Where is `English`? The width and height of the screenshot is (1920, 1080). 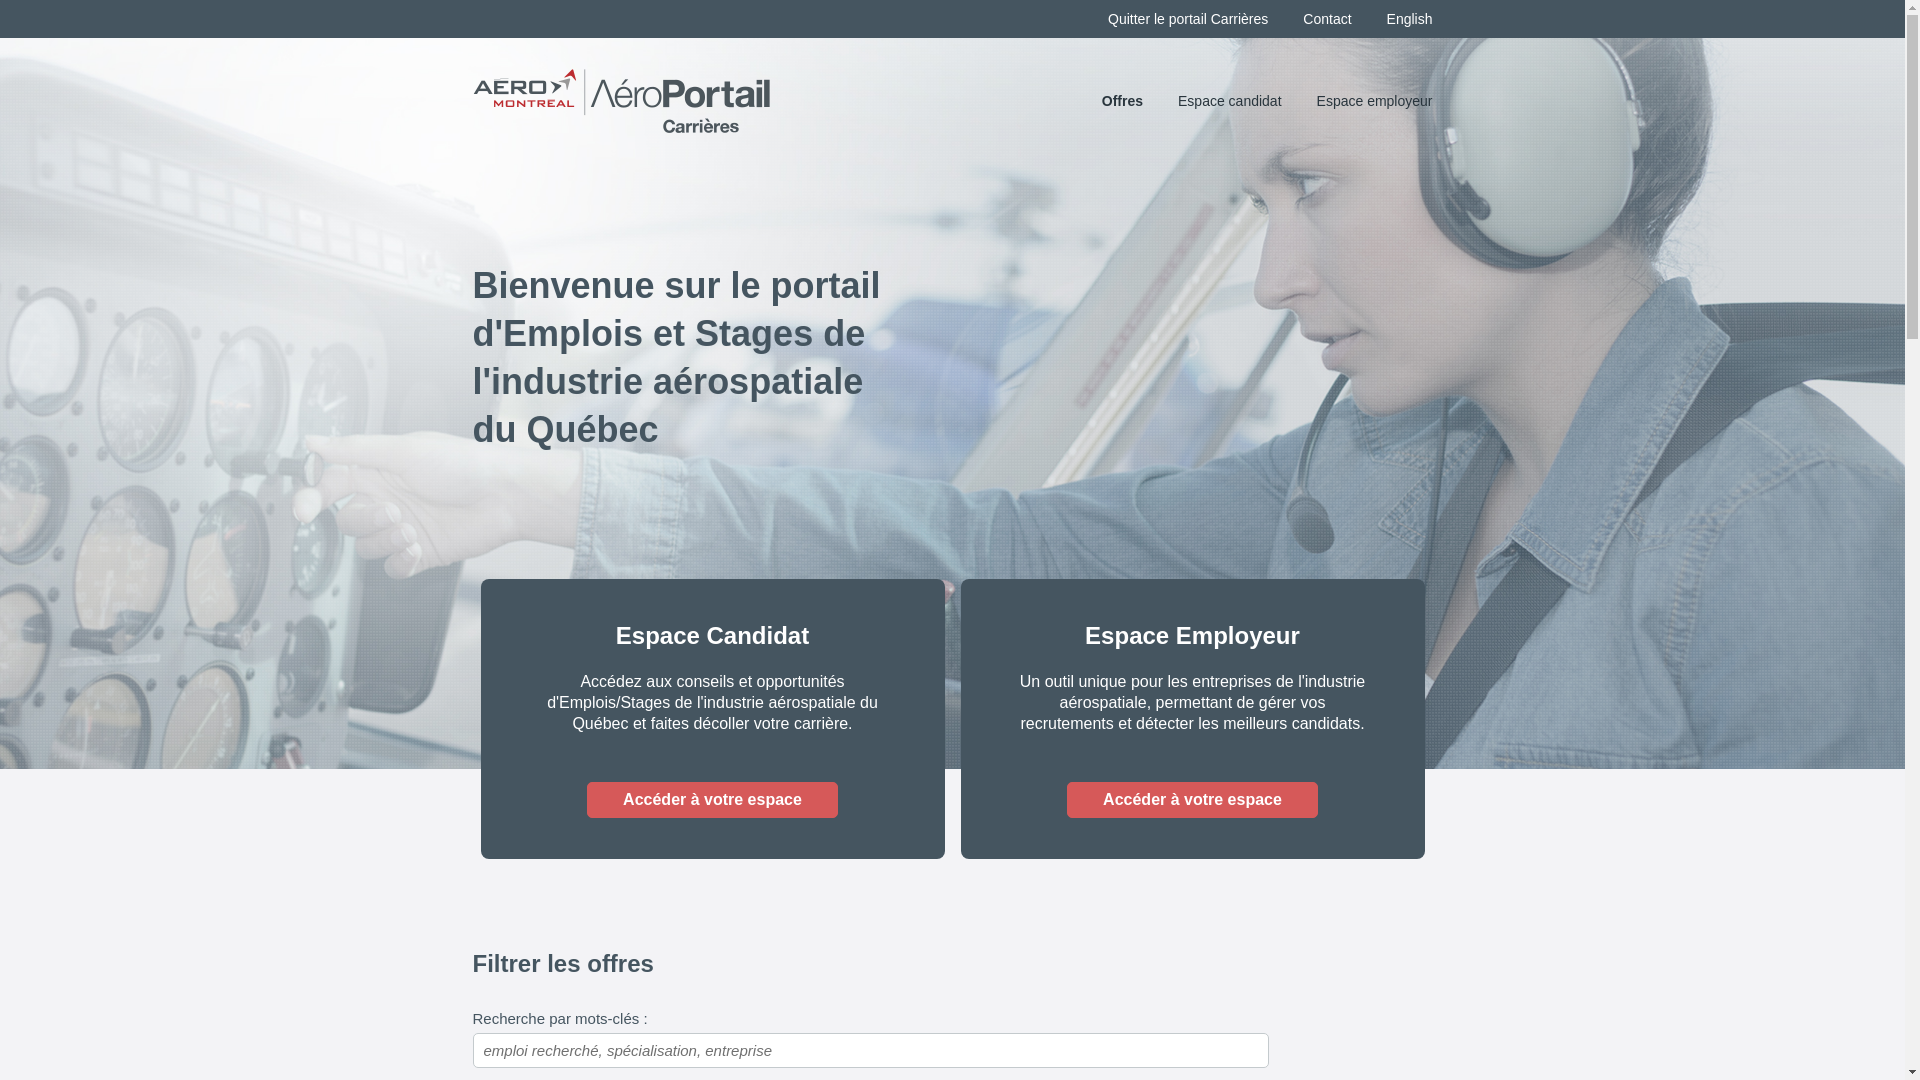
English is located at coordinates (1410, 19).